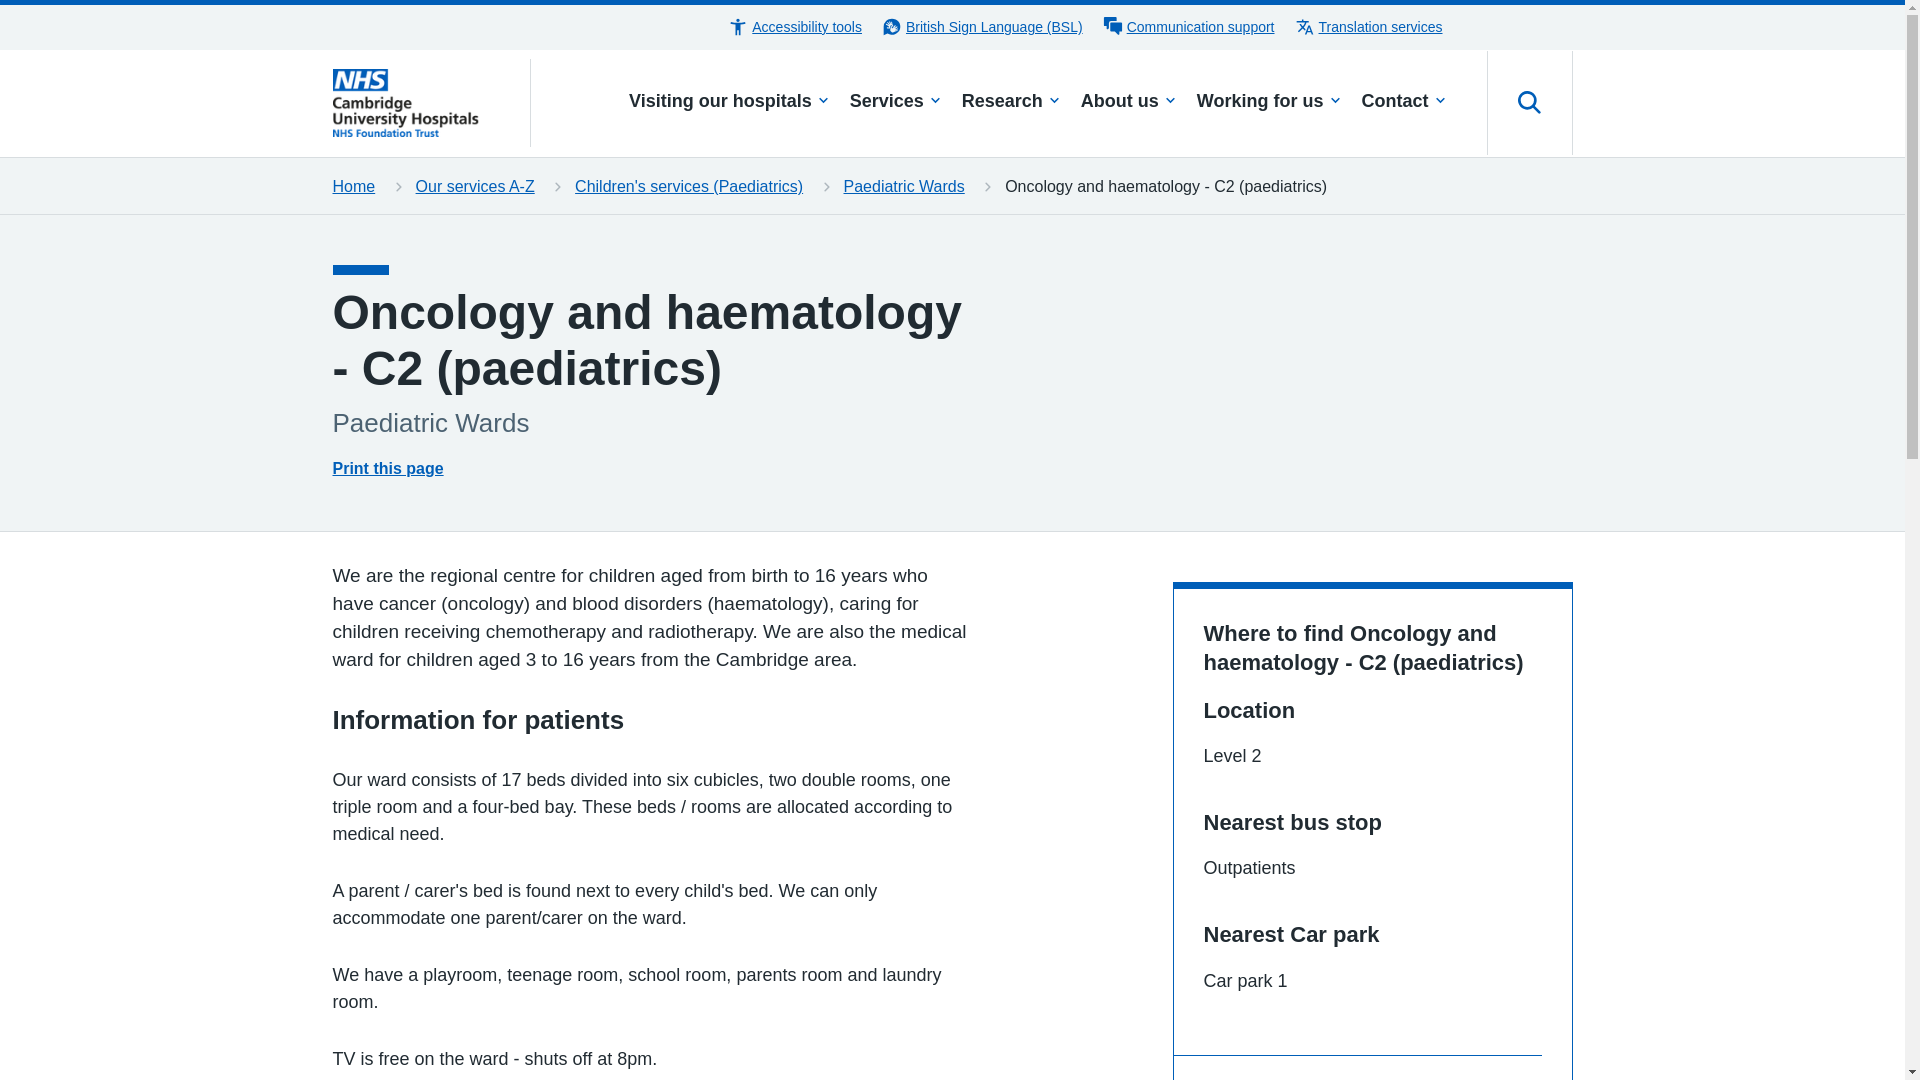 The width and height of the screenshot is (1920, 1080). What do you see at coordinates (729, 103) in the screenshot?
I see `Visiting our hospitals` at bounding box center [729, 103].